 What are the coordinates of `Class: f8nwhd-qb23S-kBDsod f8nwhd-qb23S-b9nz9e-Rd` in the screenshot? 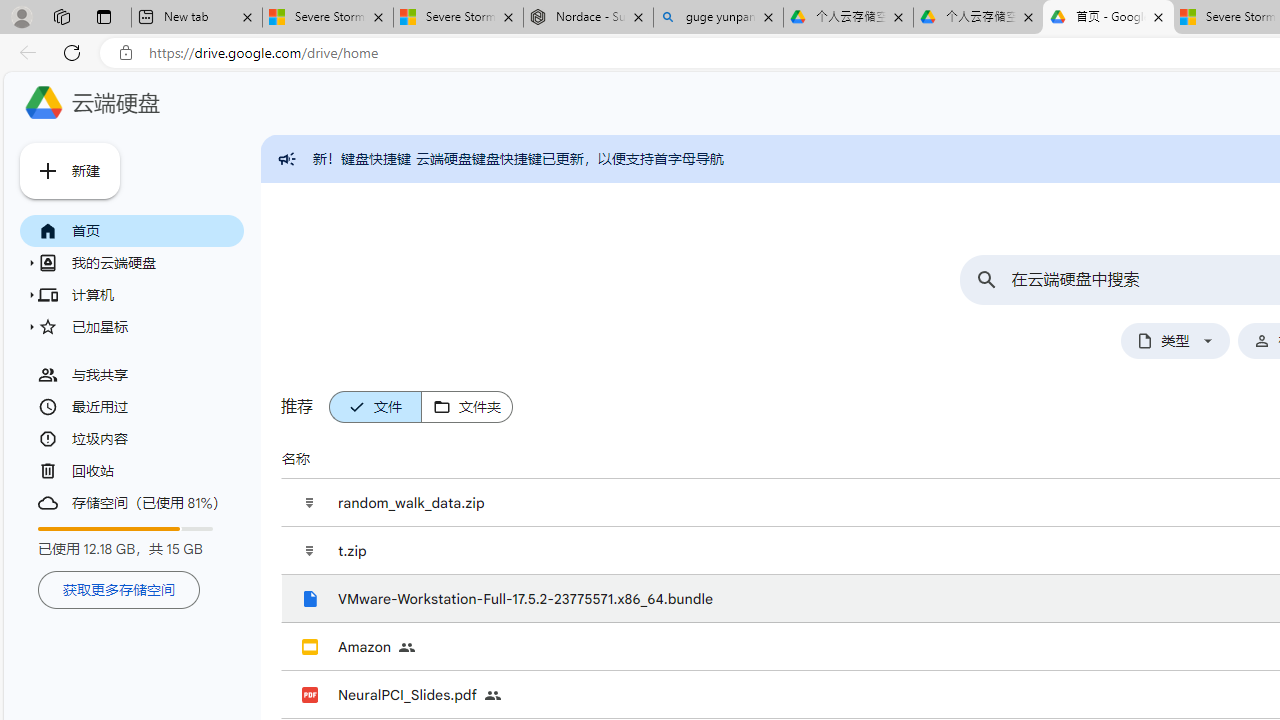 It's located at (441, 407).